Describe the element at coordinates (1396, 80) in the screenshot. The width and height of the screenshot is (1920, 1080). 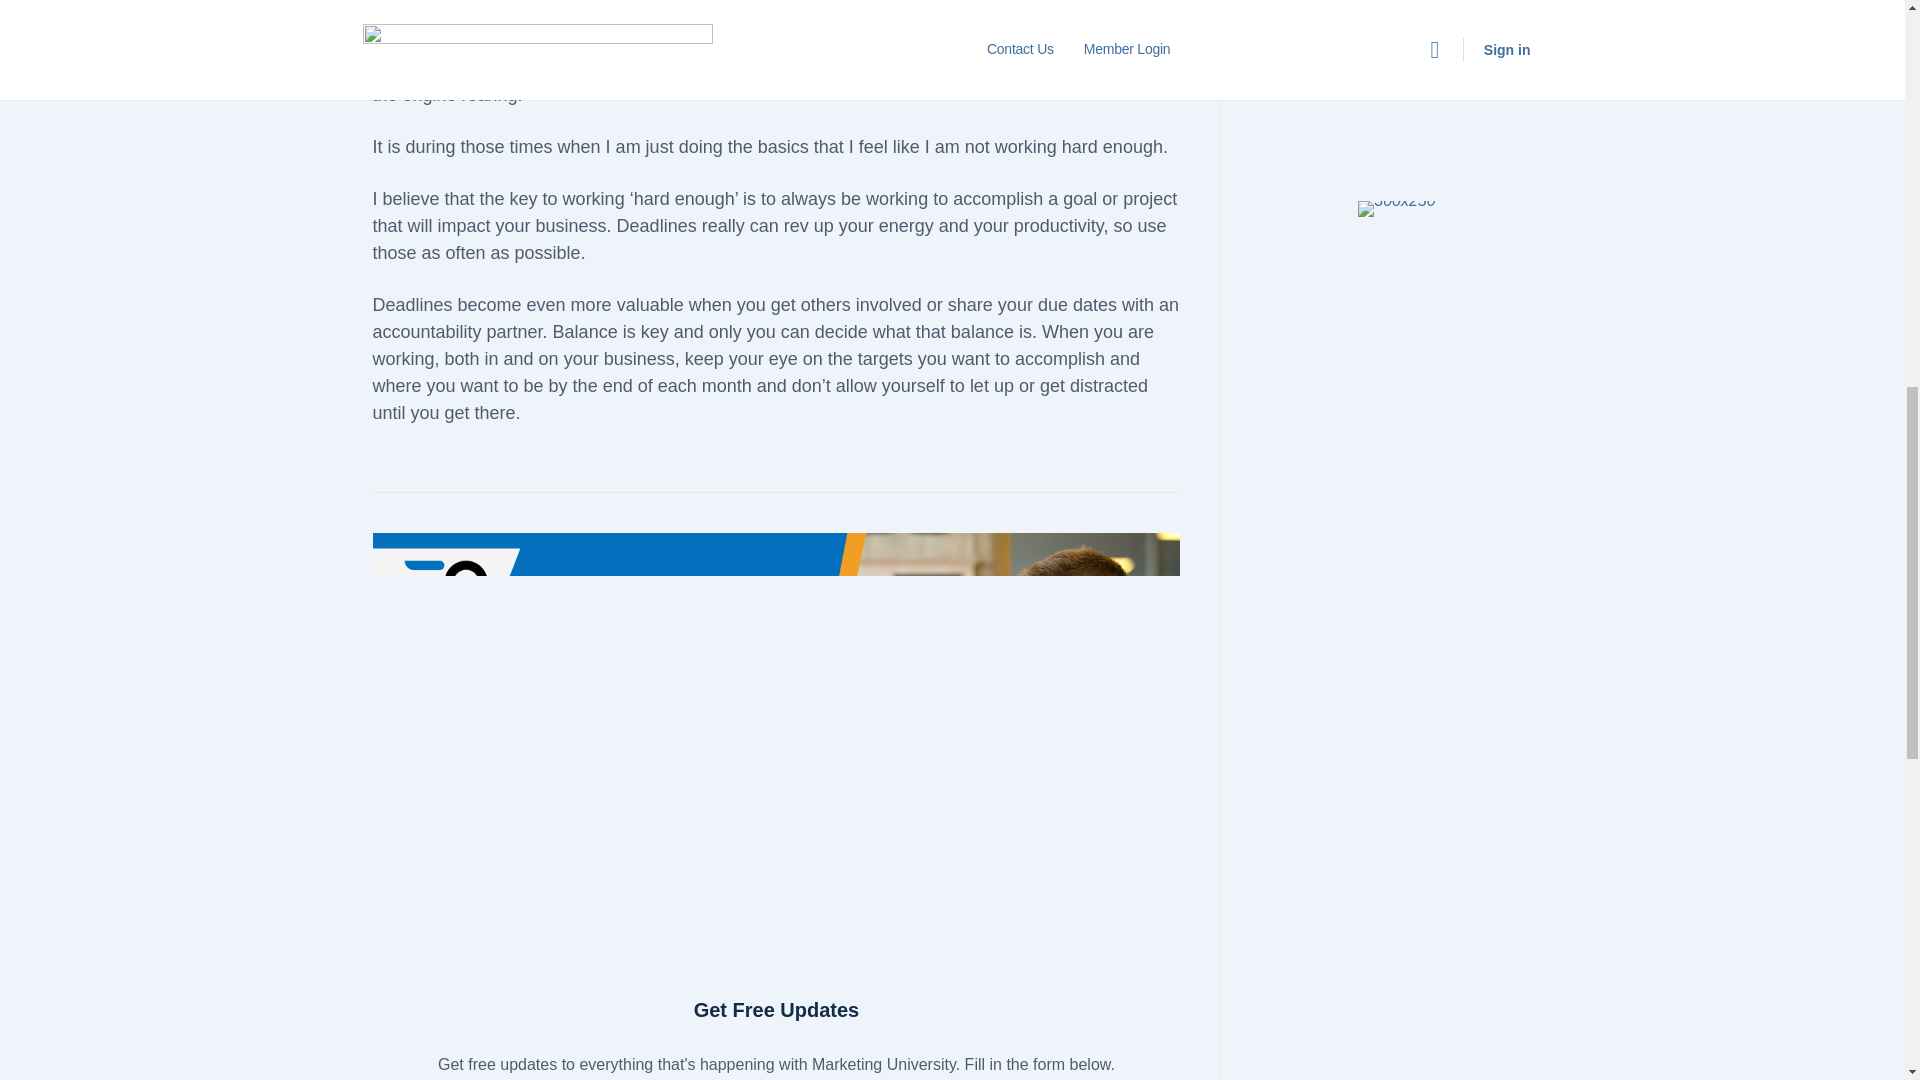
I see `Story` at that location.